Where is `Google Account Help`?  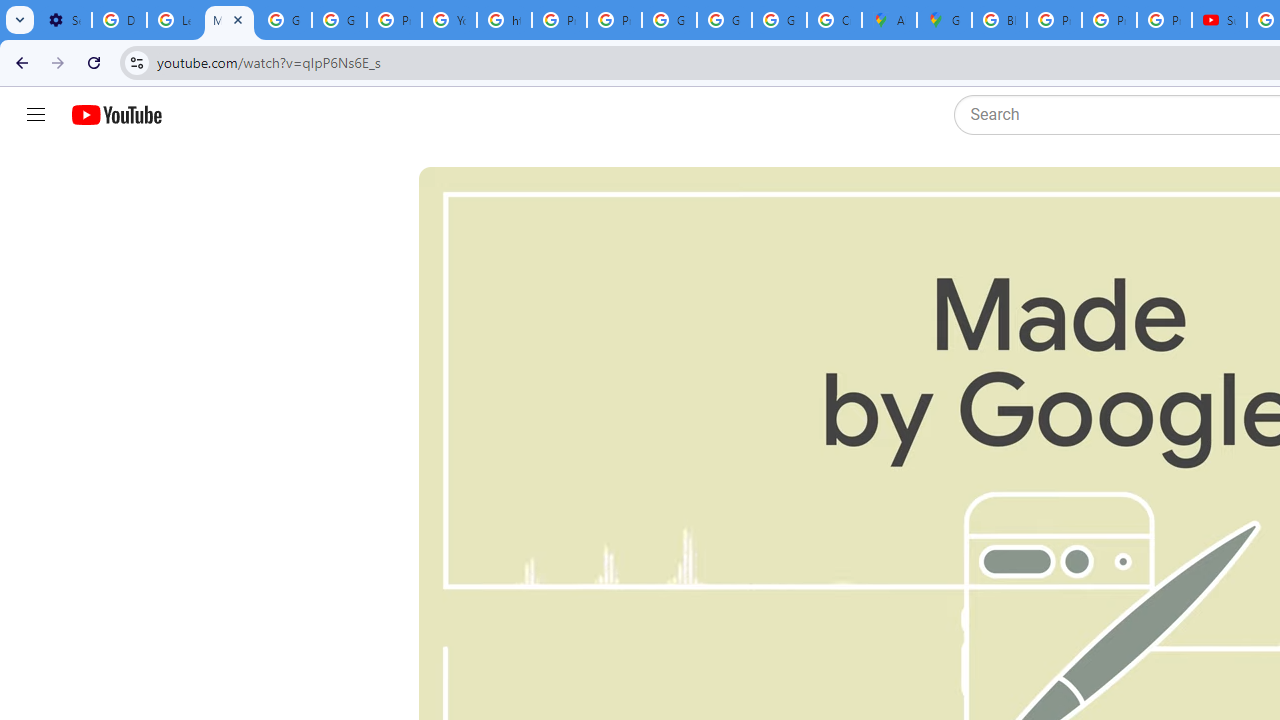
Google Account Help is located at coordinates (284, 20).